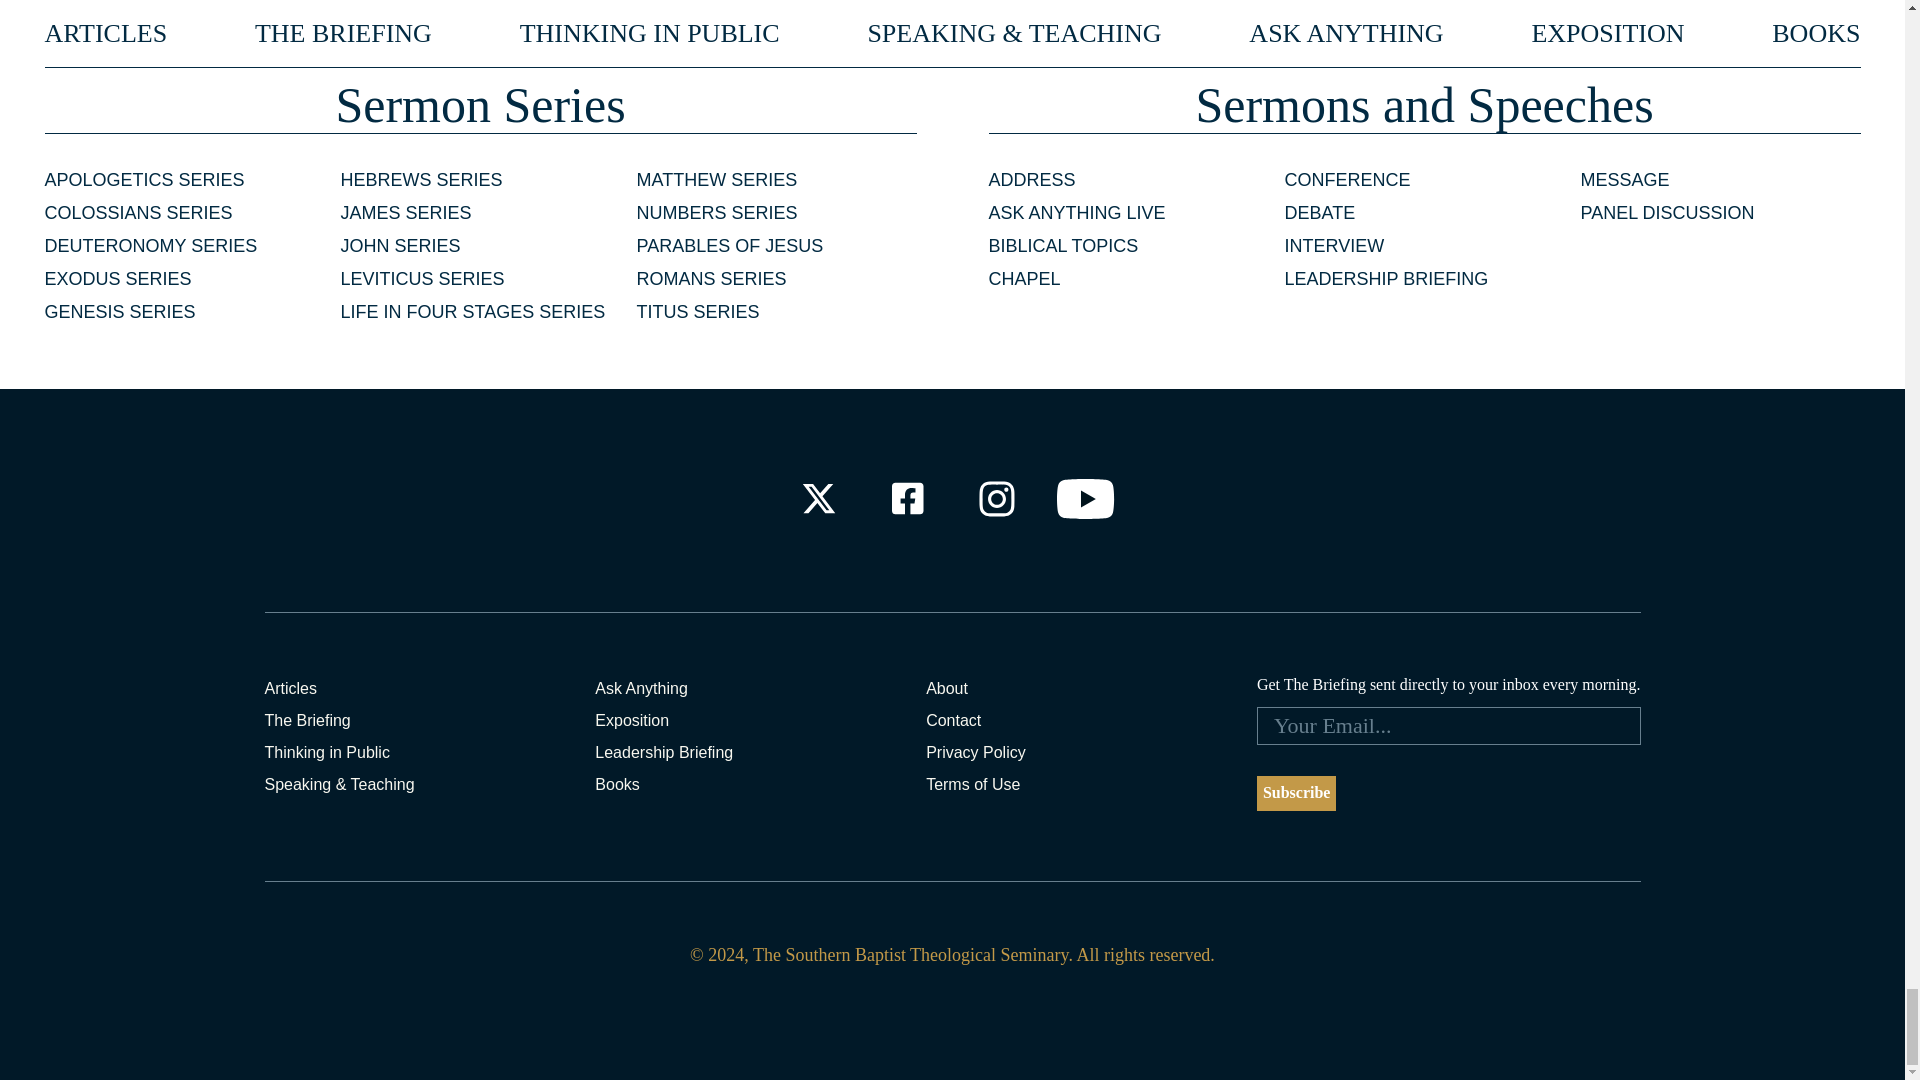 Image resolution: width=1920 pixels, height=1080 pixels. Describe the element at coordinates (997, 498) in the screenshot. I see `Check out our Instagram Profile` at that location.